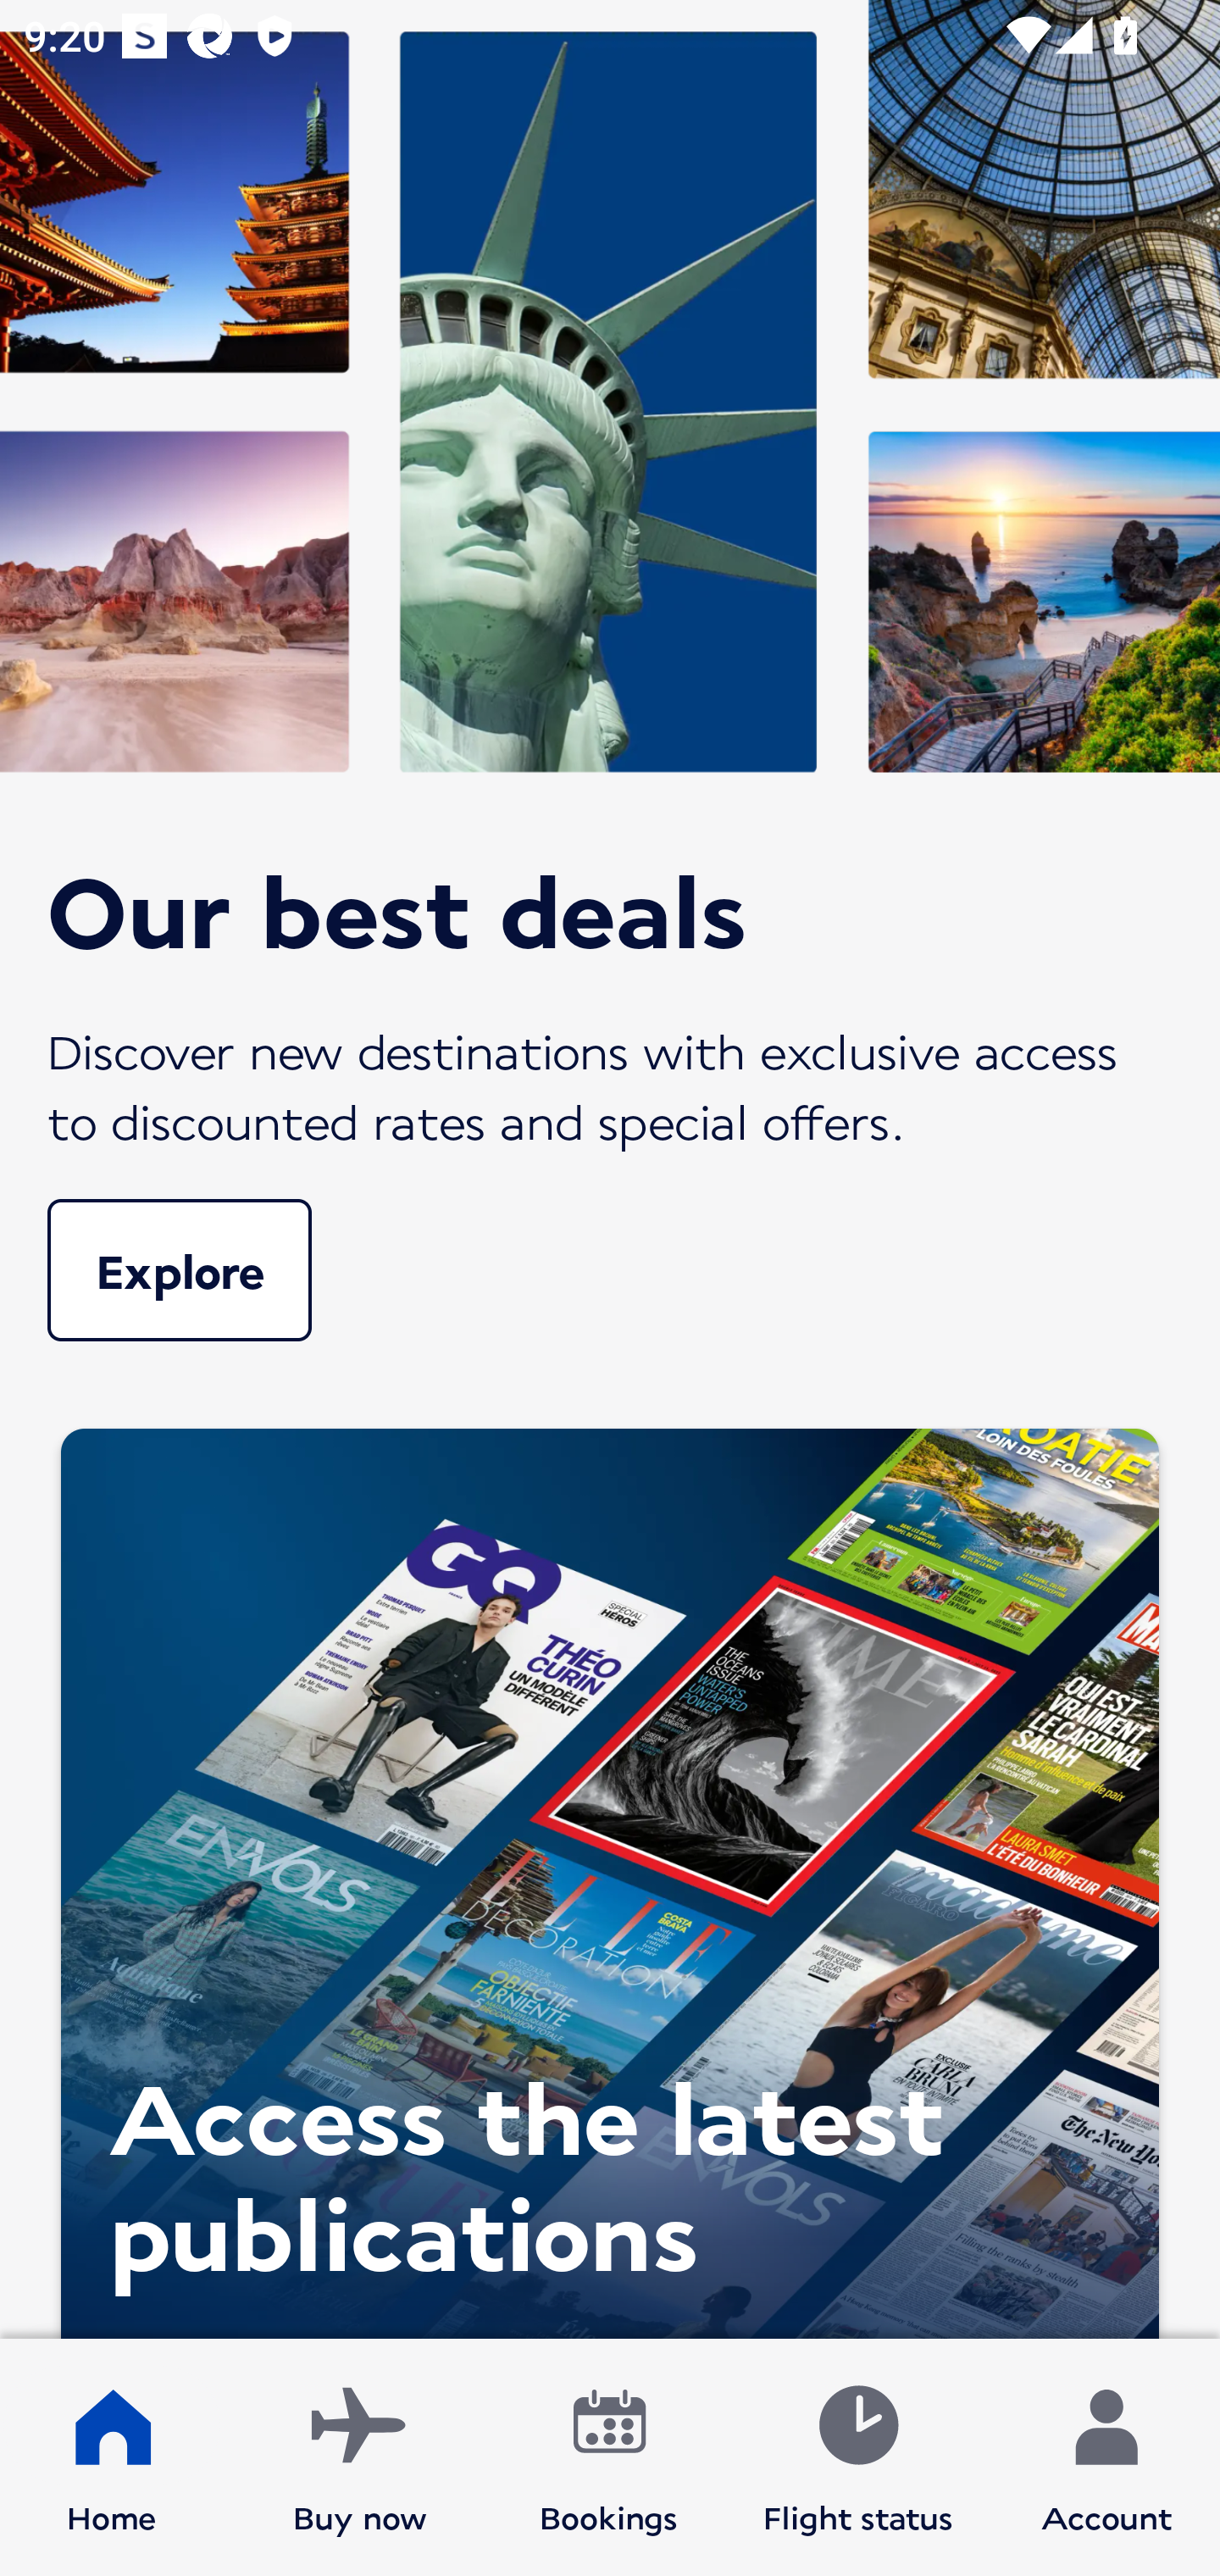 This screenshot has height=2576, width=1220. What do you see at coordinates (857, 2457) in the screenshot?
I see `Flight status` at bounding box center [857, 2457].